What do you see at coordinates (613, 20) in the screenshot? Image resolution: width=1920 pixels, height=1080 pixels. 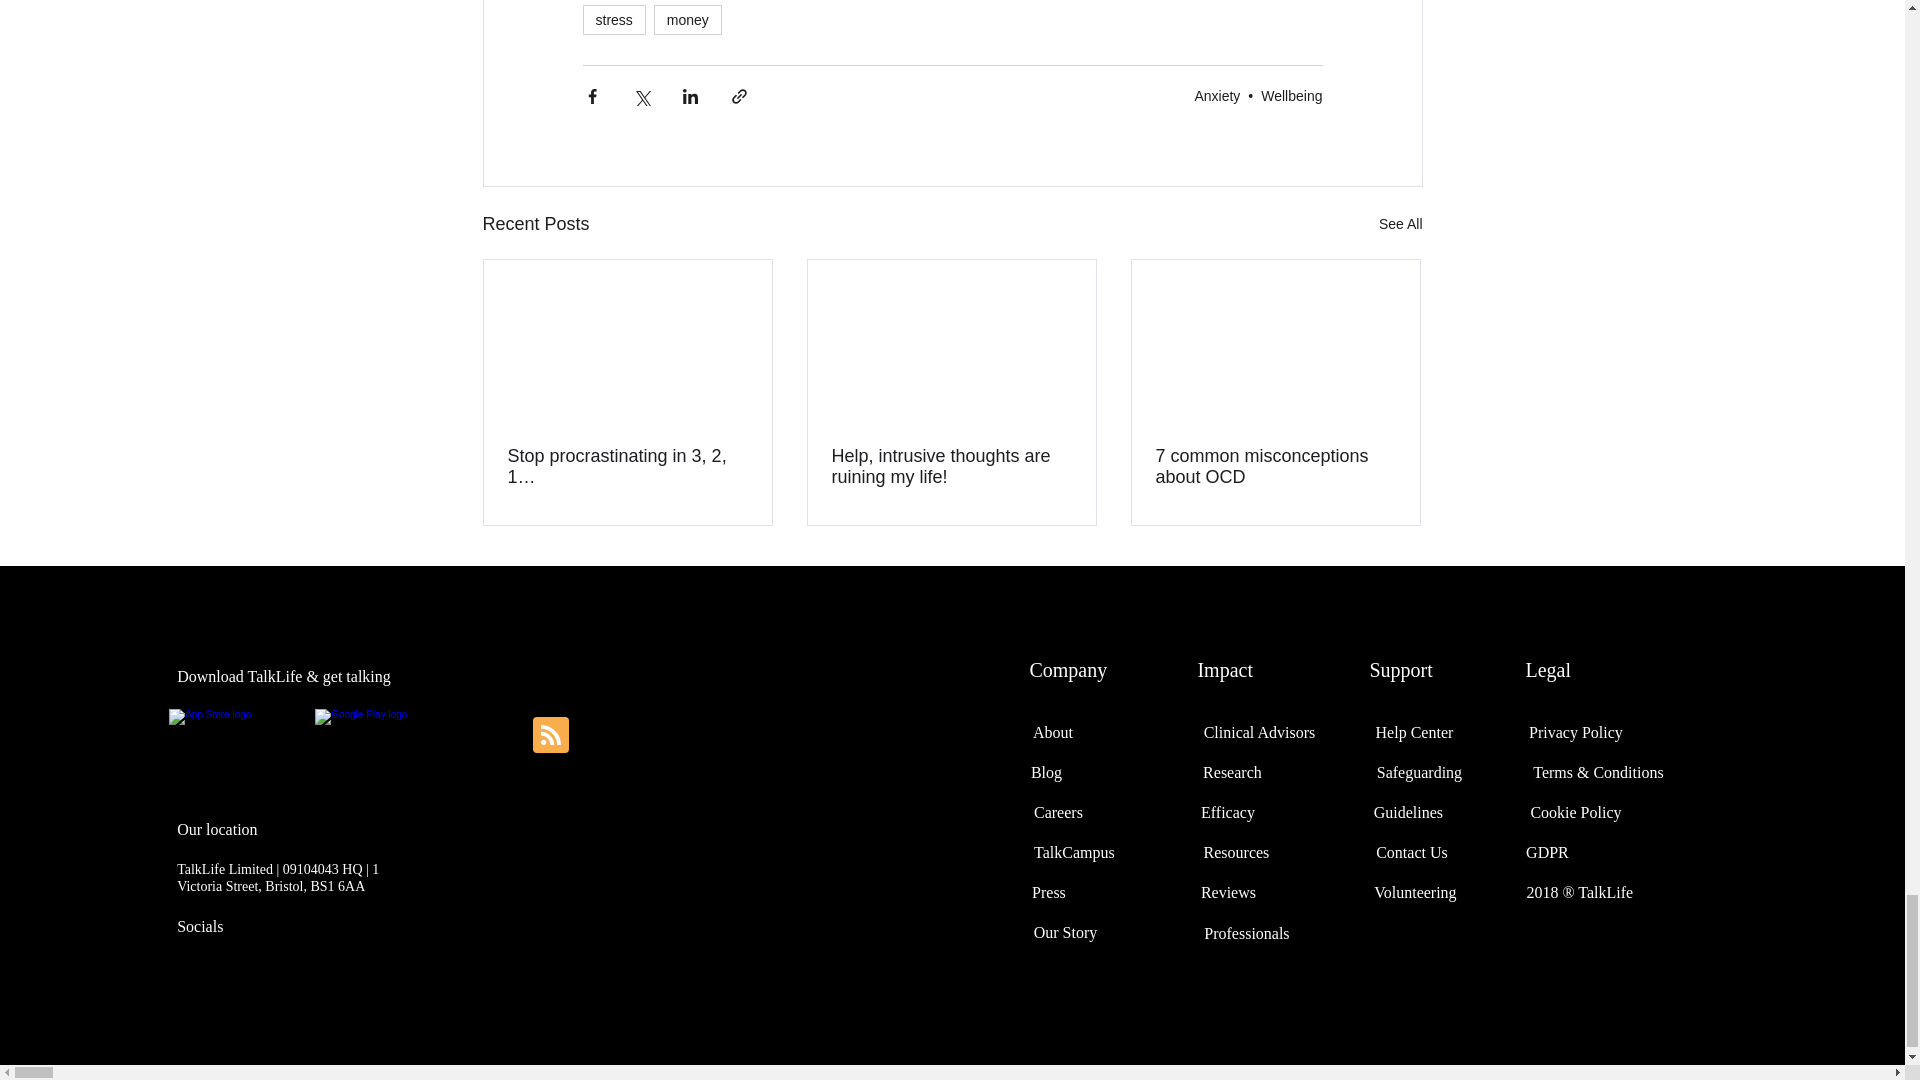 I see `stress` at bounding box center [613, 20].